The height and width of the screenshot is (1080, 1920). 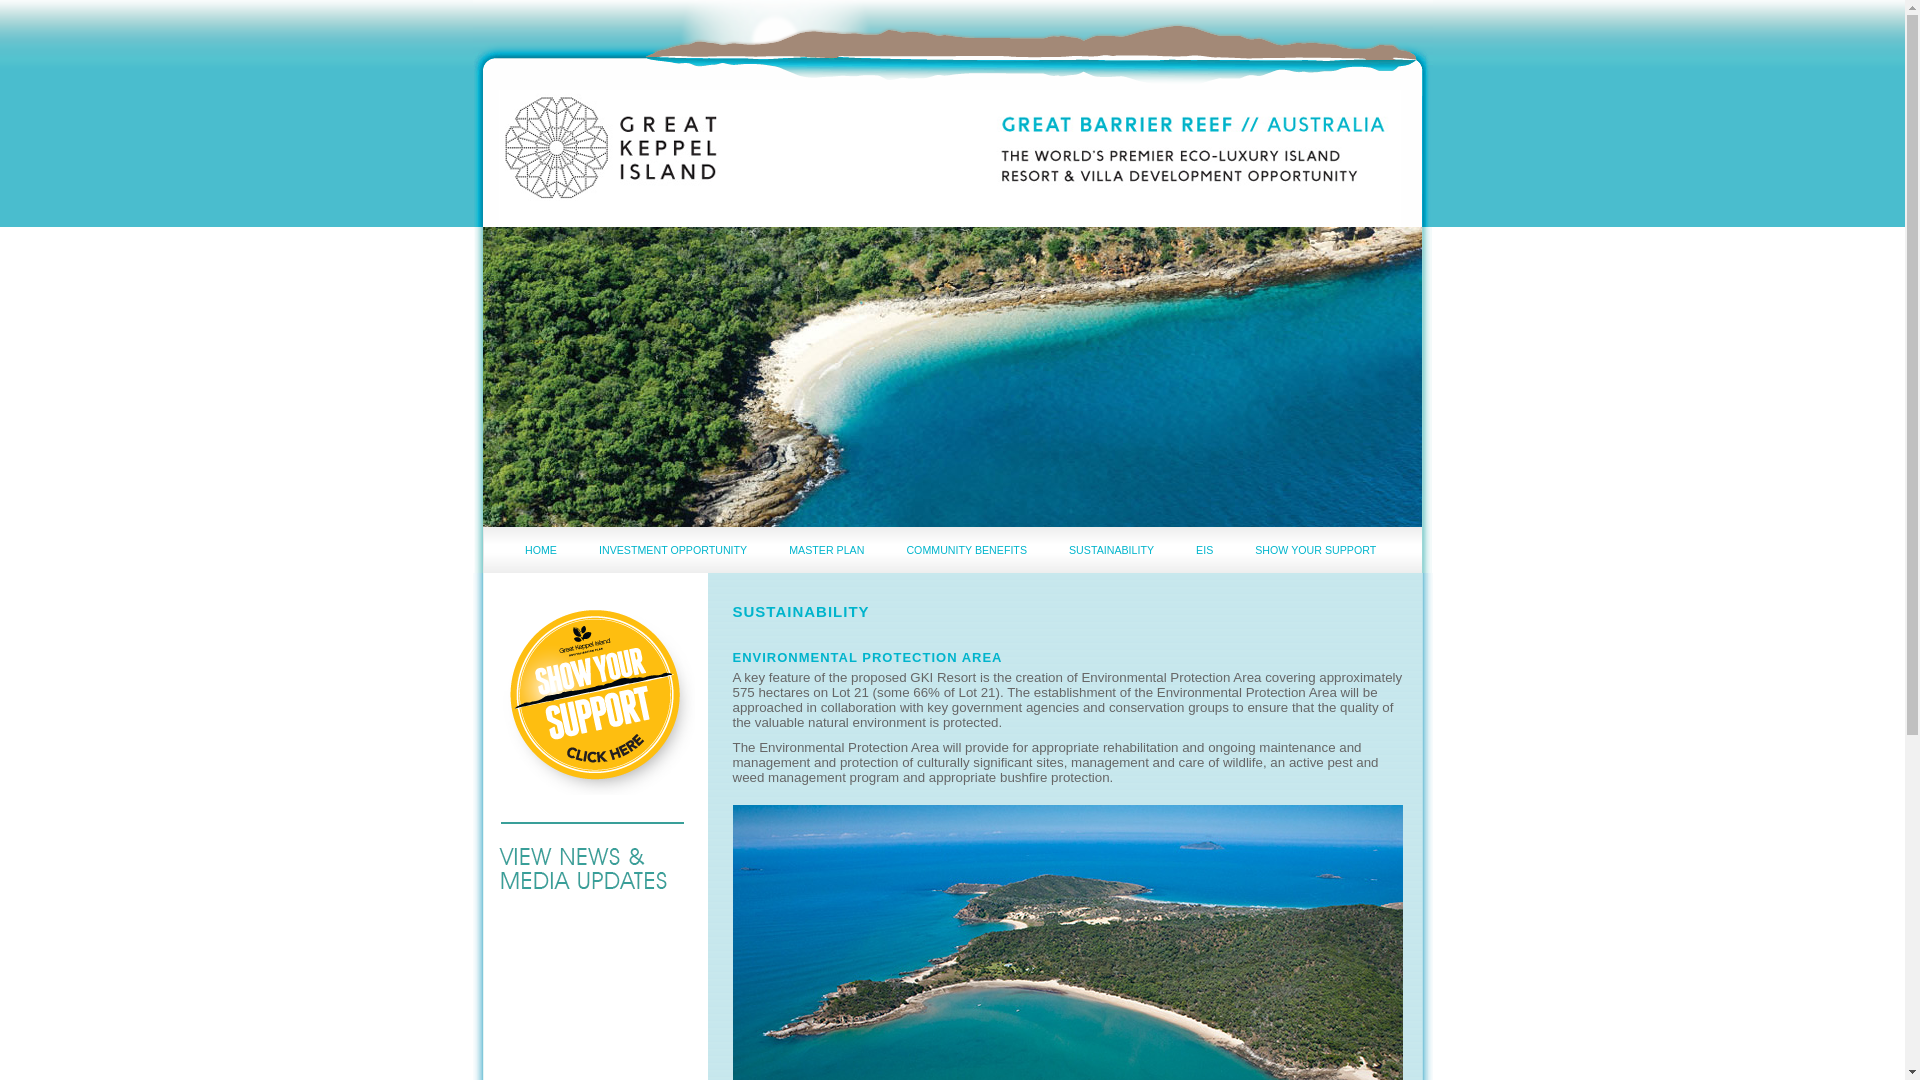 I want to click on Support the Great Keppel Island Revitalisation Plan, so click(x=594, y=695).